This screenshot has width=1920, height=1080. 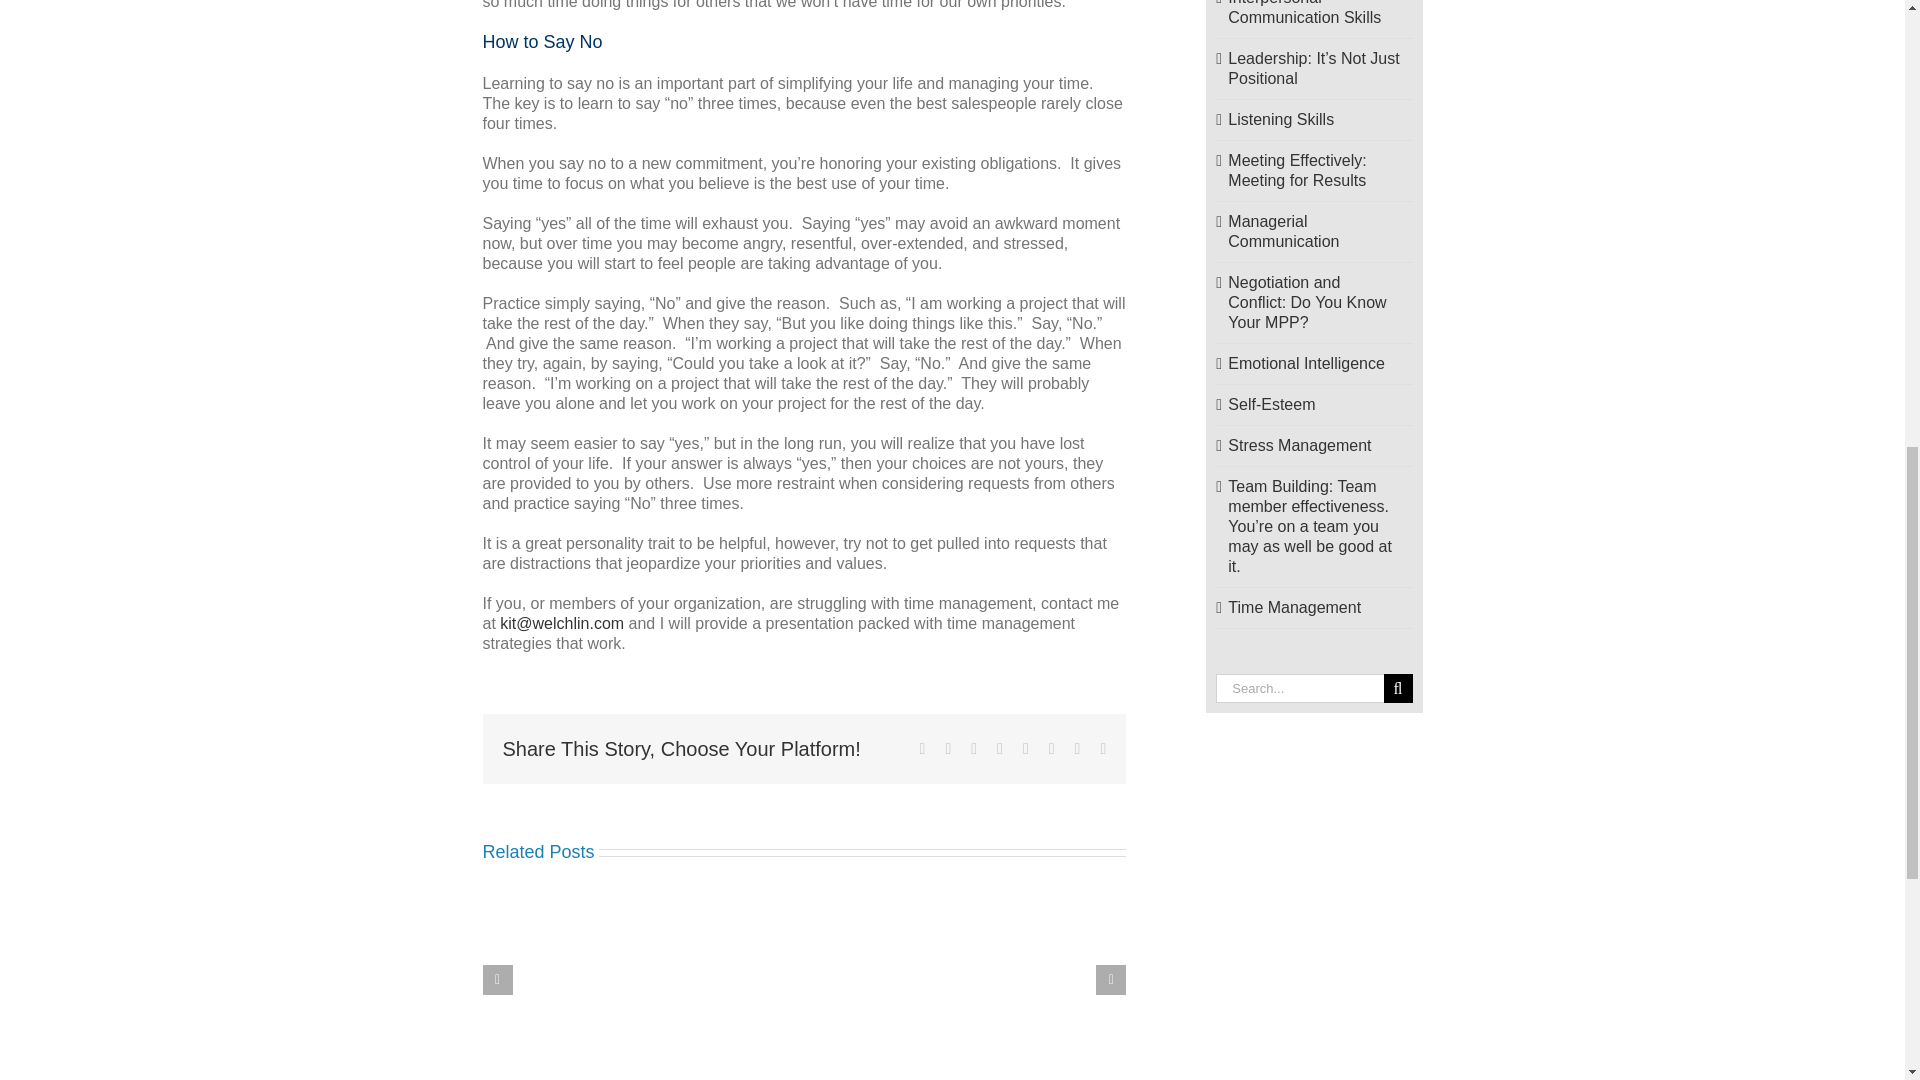 What do you see at coordinates (947, 748) in the screenshot?
I see `X` at bounding box center [947, 748].